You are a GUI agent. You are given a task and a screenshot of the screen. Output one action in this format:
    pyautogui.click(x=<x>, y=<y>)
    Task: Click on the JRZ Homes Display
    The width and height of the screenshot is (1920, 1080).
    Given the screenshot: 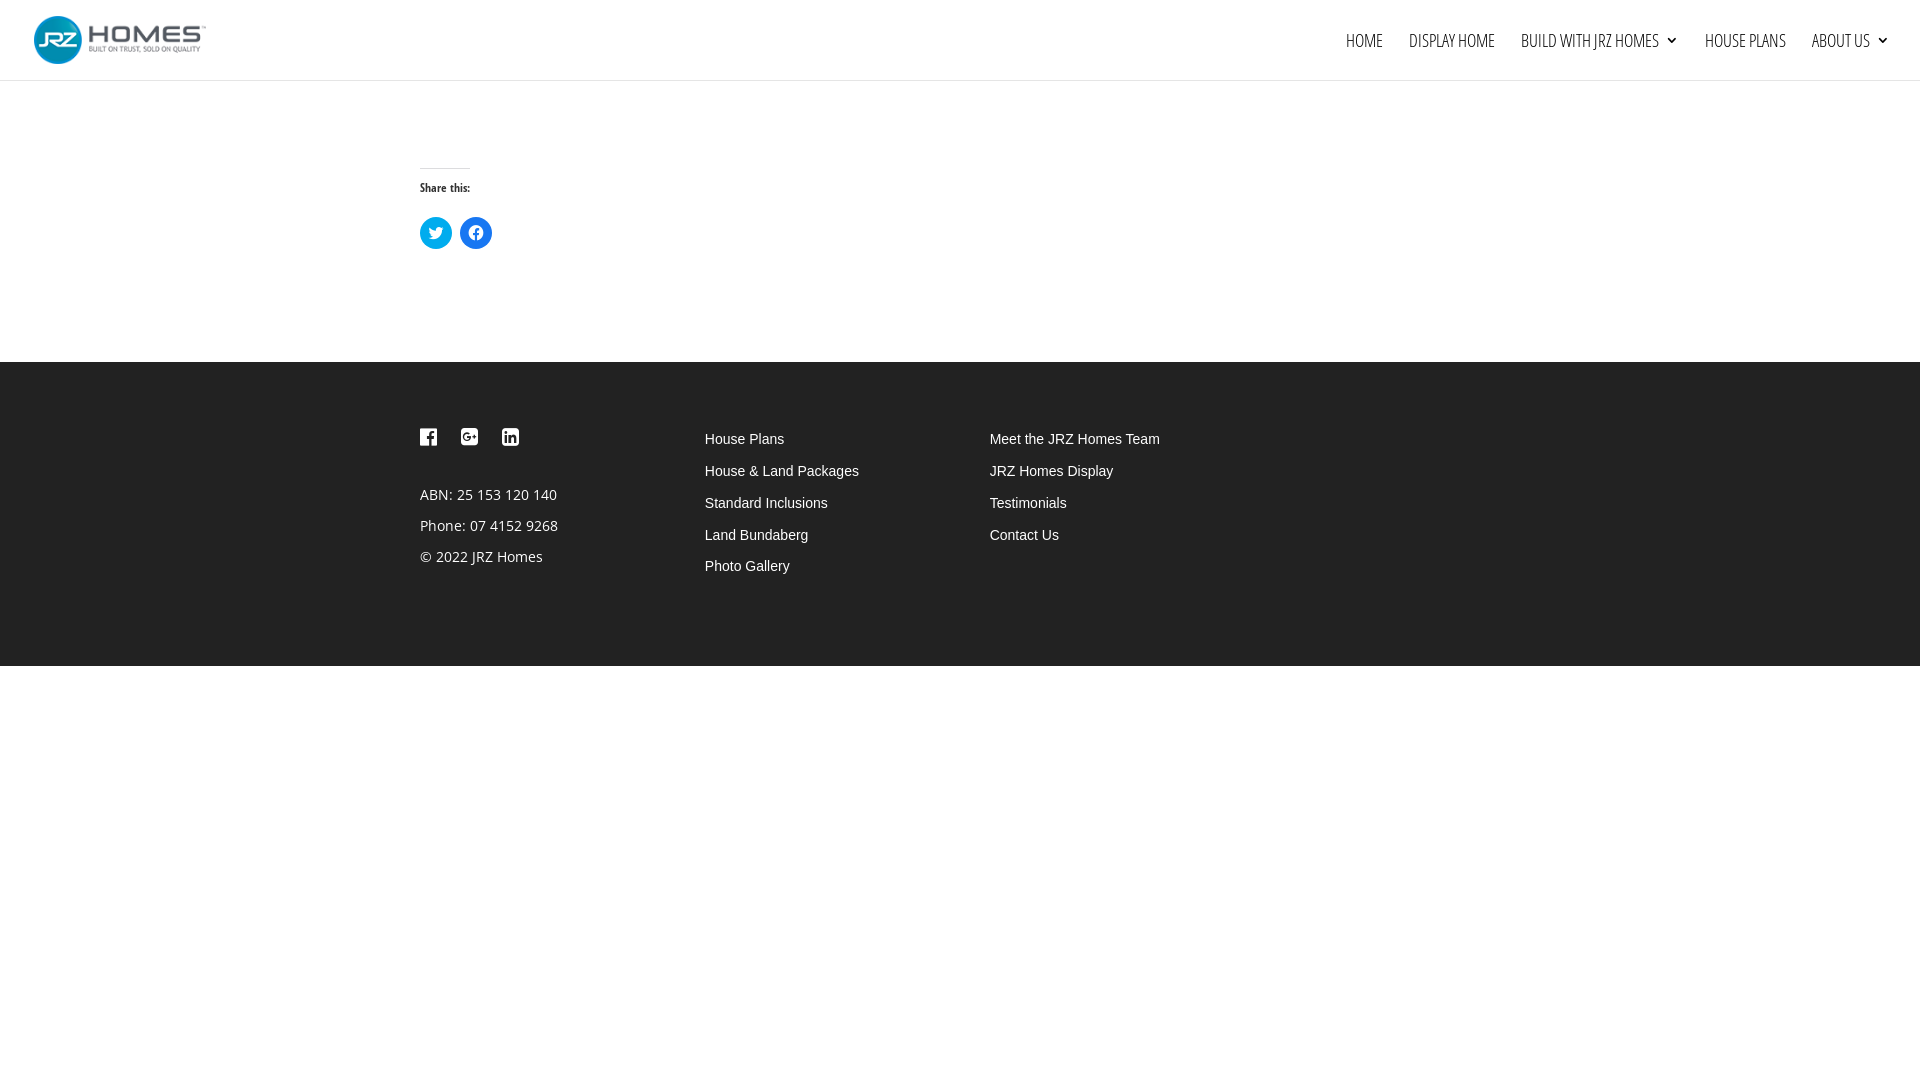 What is the action you would take?
    pyautogui.click(x=1052, y=471)
    